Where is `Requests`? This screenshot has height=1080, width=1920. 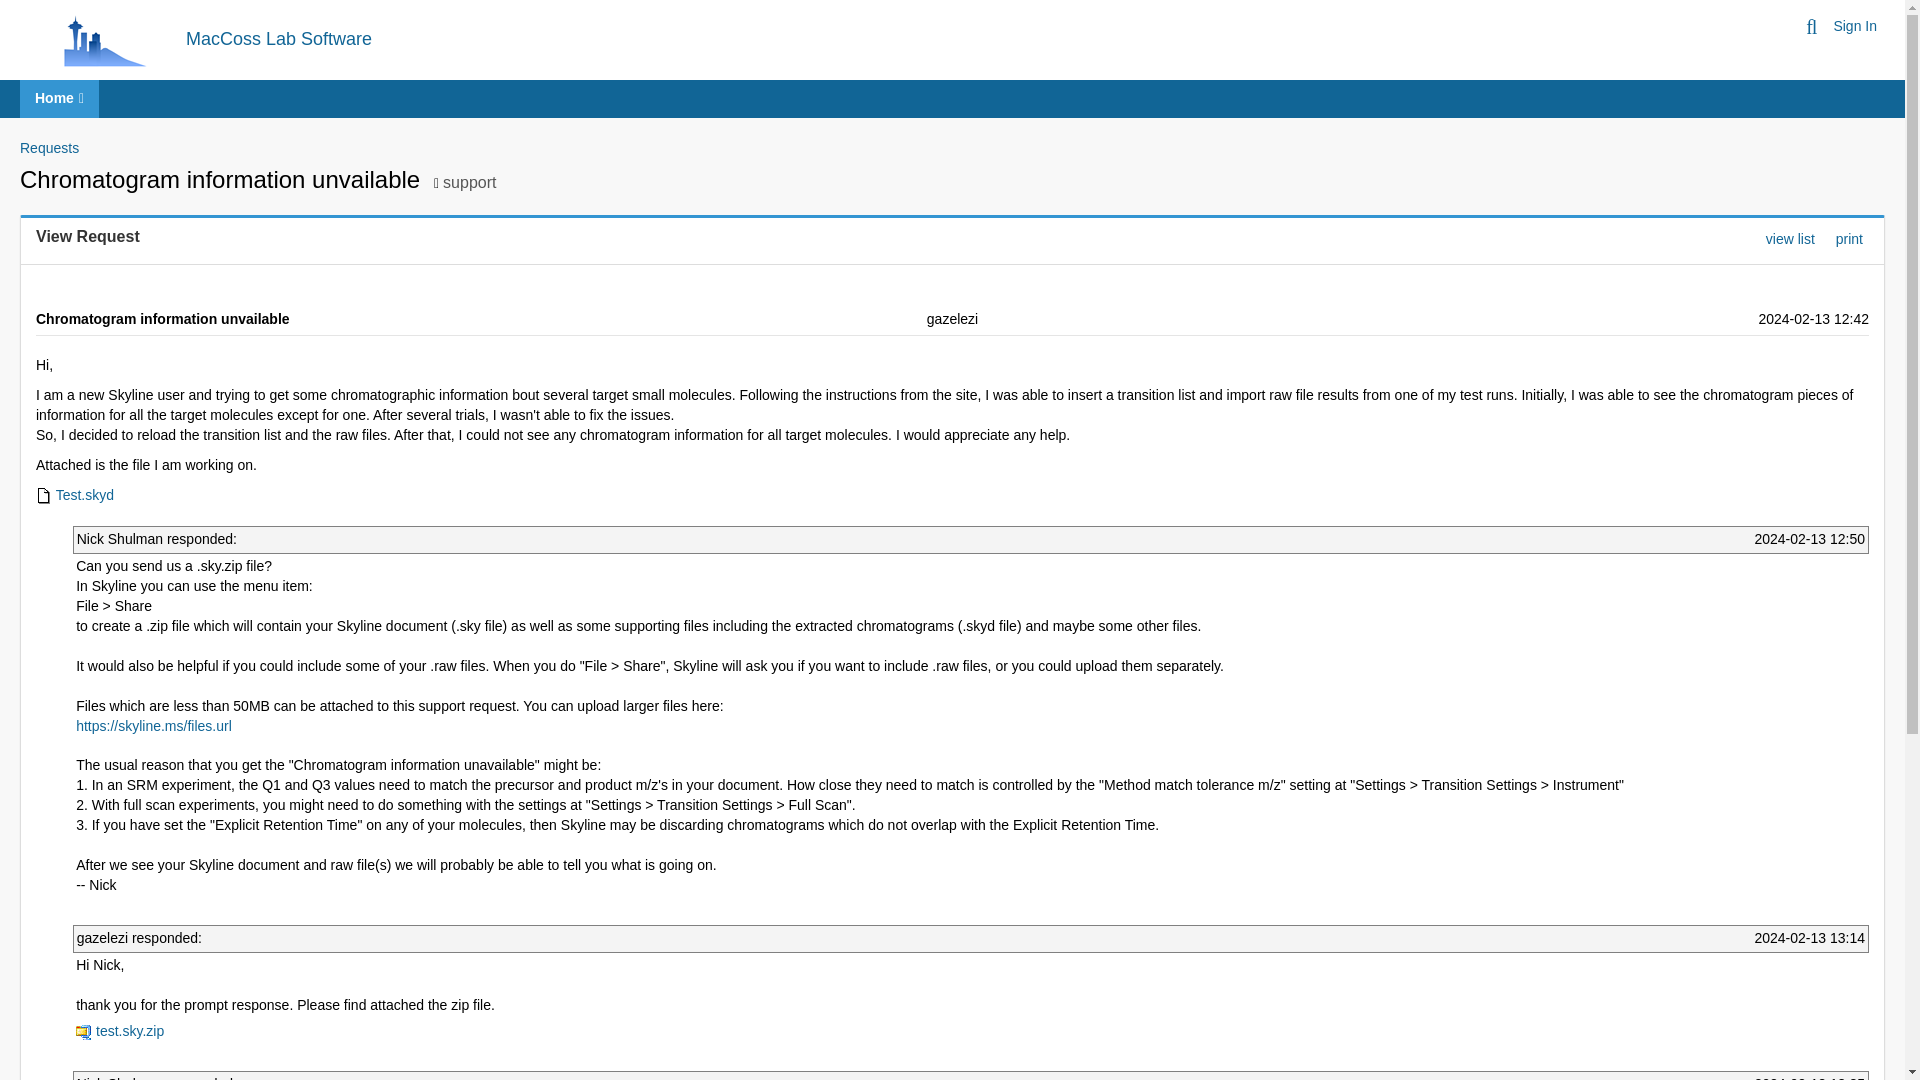 Requests is located at coordinates (48, 148).